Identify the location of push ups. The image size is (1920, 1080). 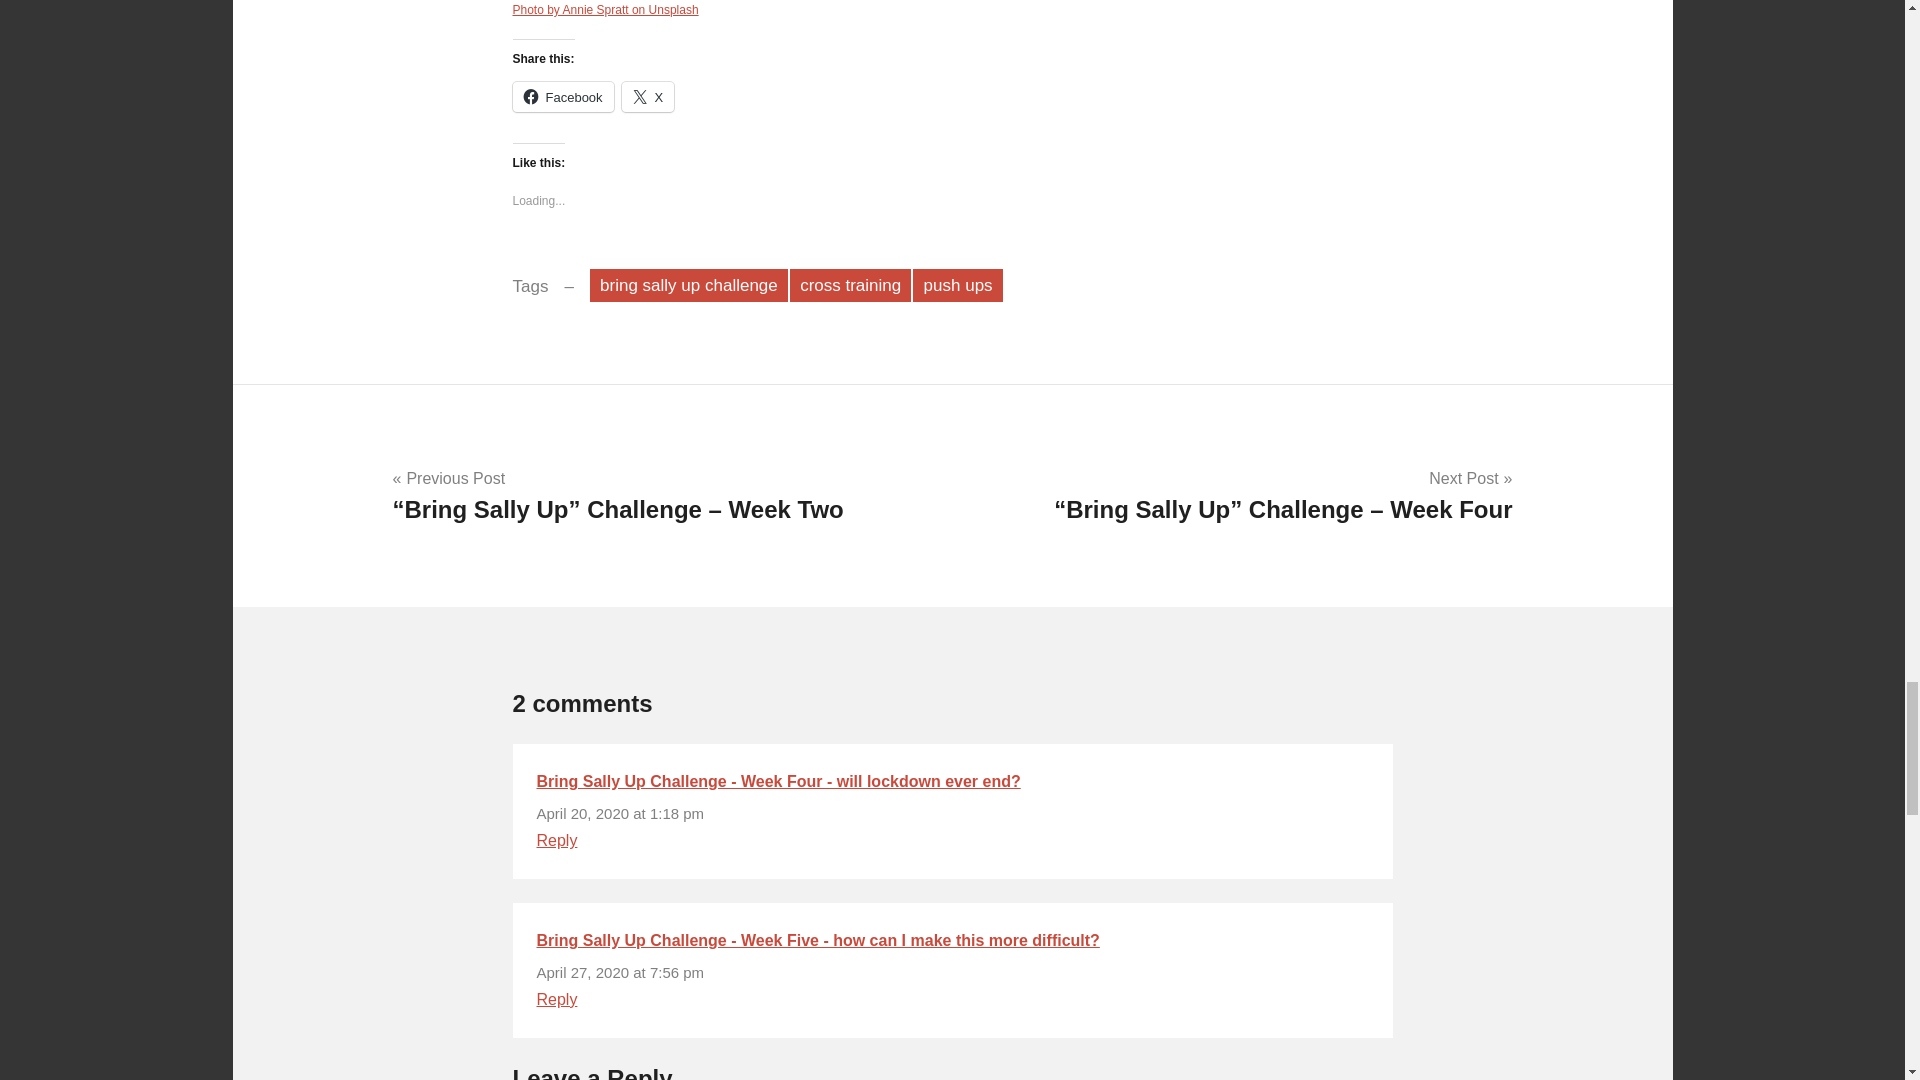
(958, 285).